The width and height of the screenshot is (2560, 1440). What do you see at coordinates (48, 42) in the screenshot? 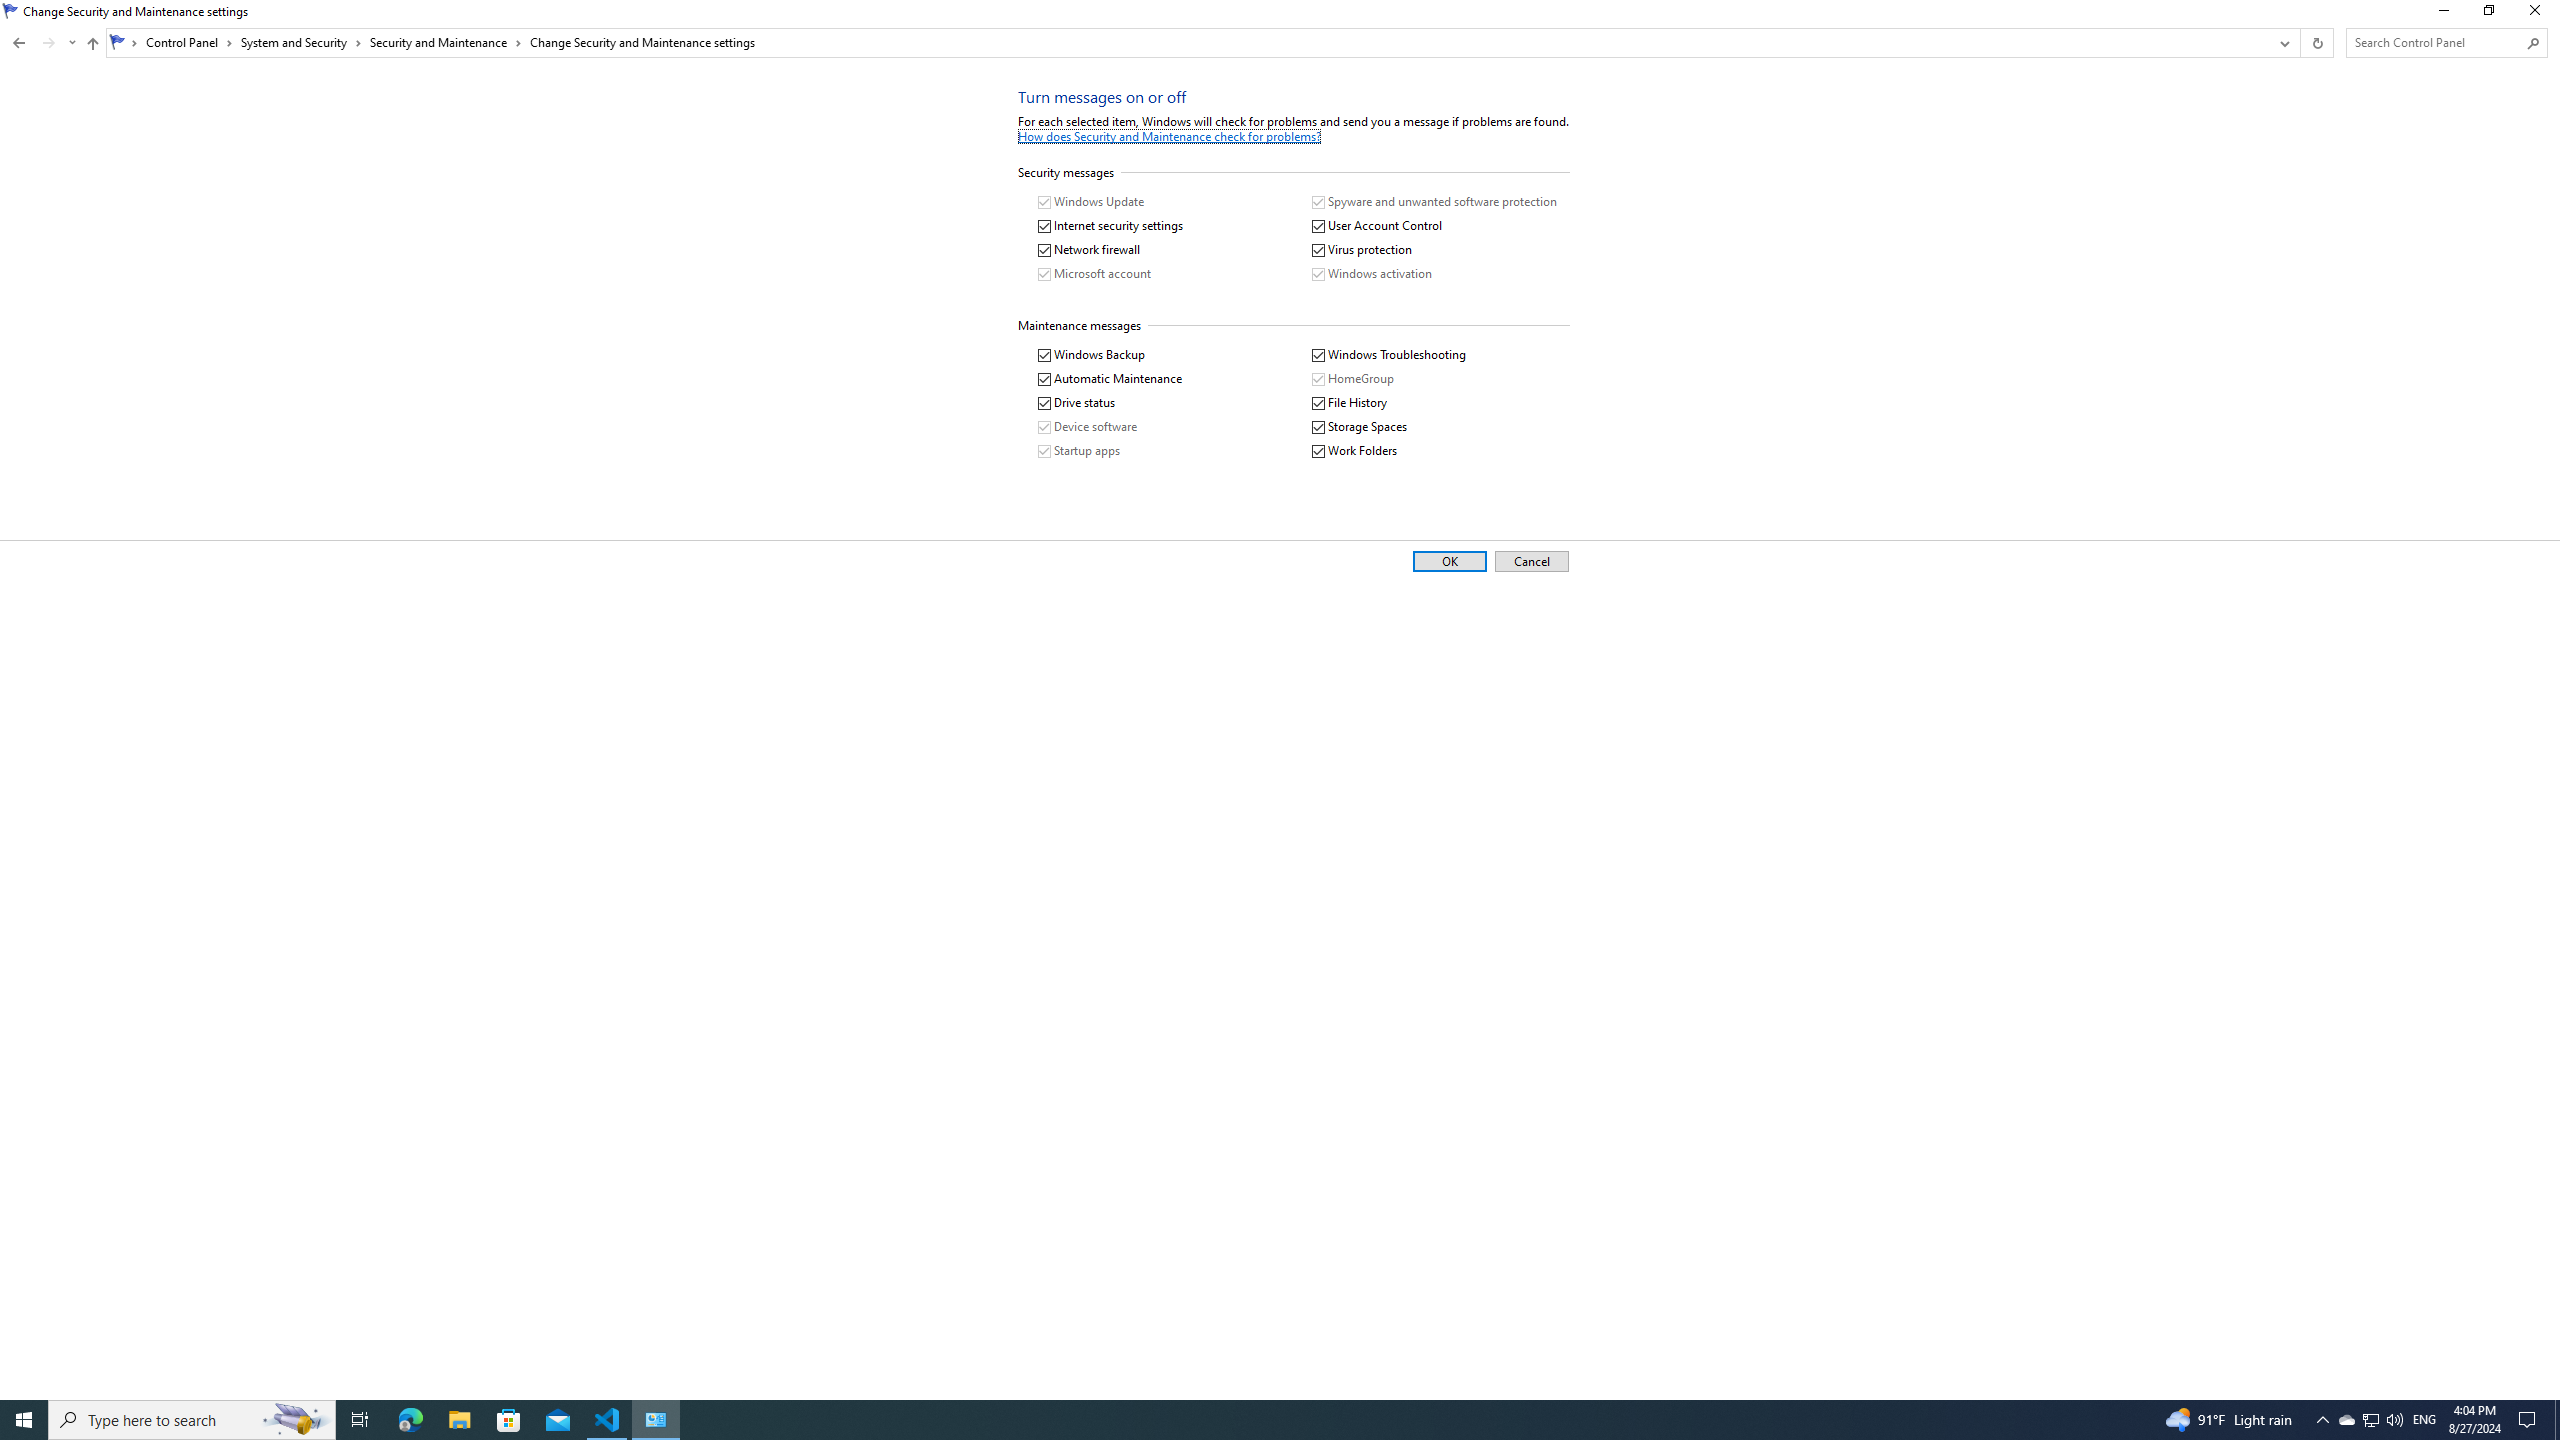
I see `Forward (Alt + Right Arrow)` at bounding box center [48, 42].